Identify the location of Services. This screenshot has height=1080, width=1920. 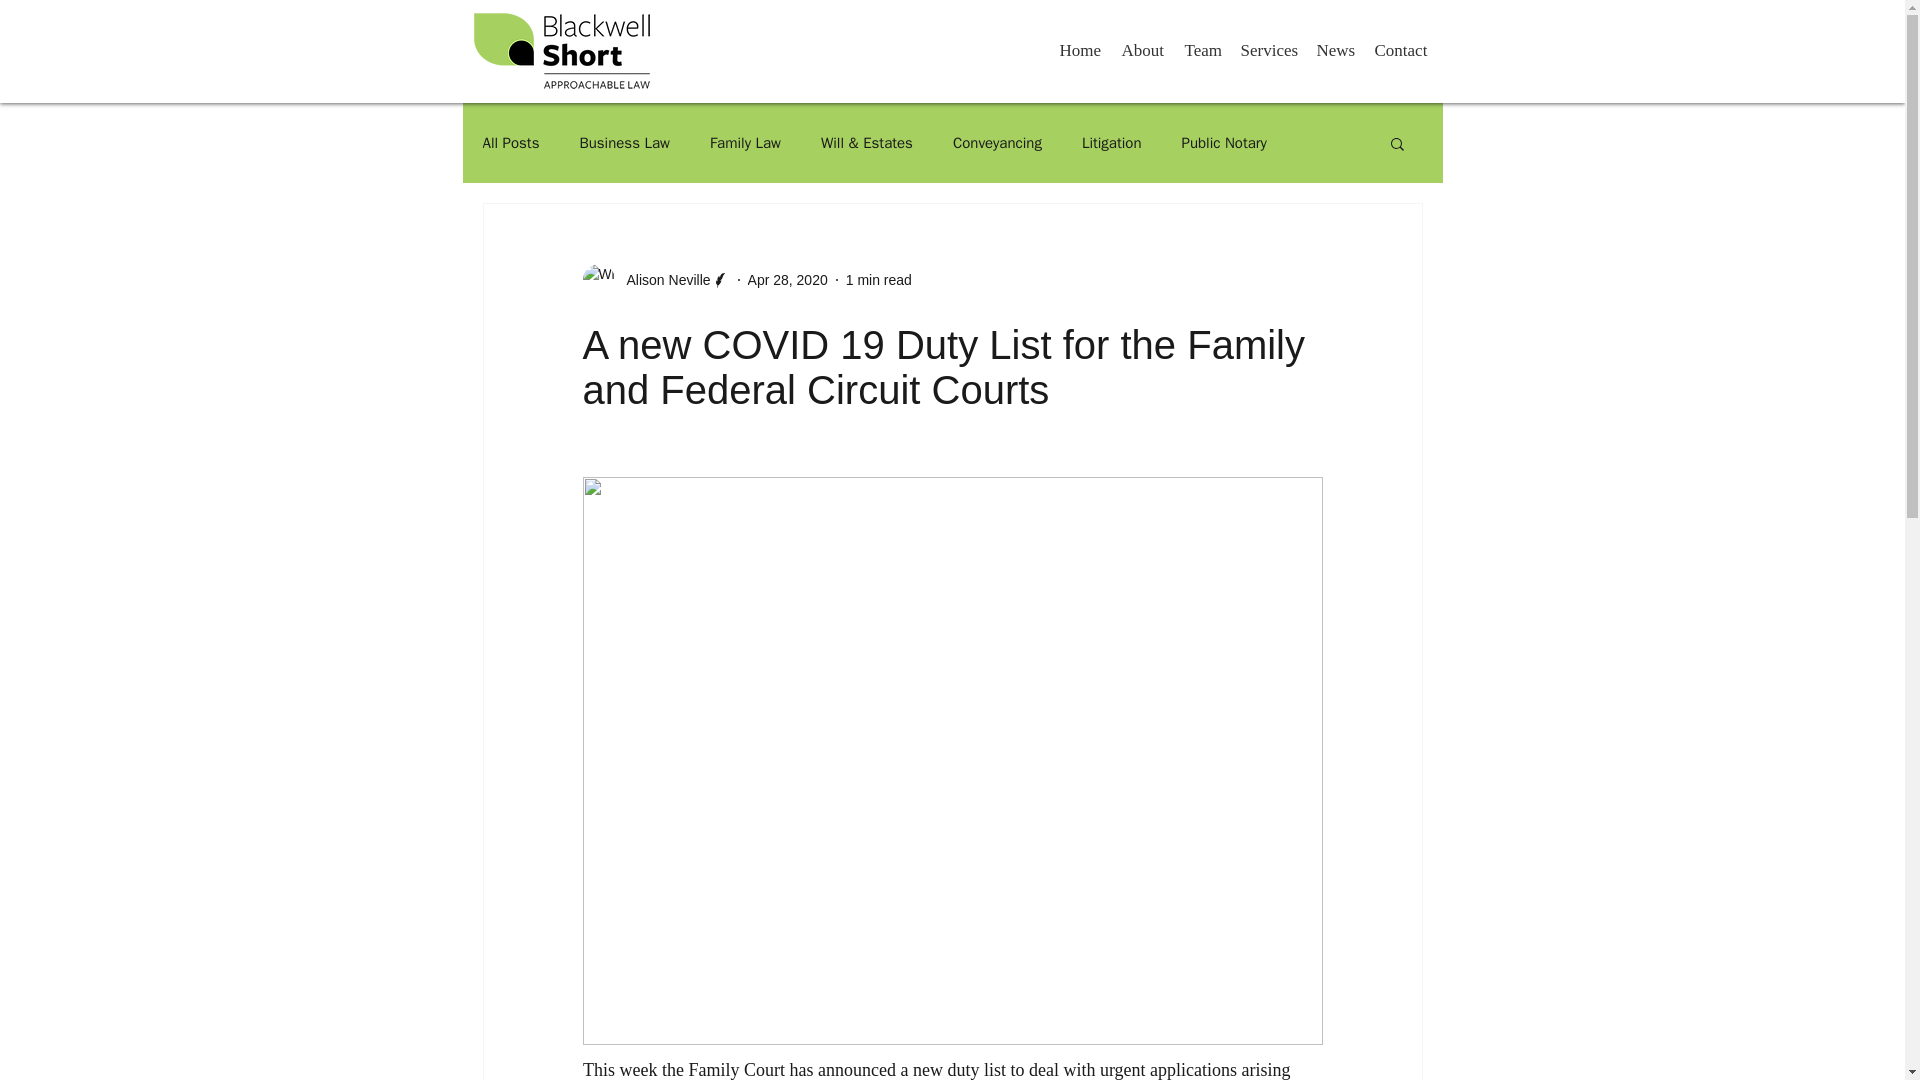
(1268, 50).